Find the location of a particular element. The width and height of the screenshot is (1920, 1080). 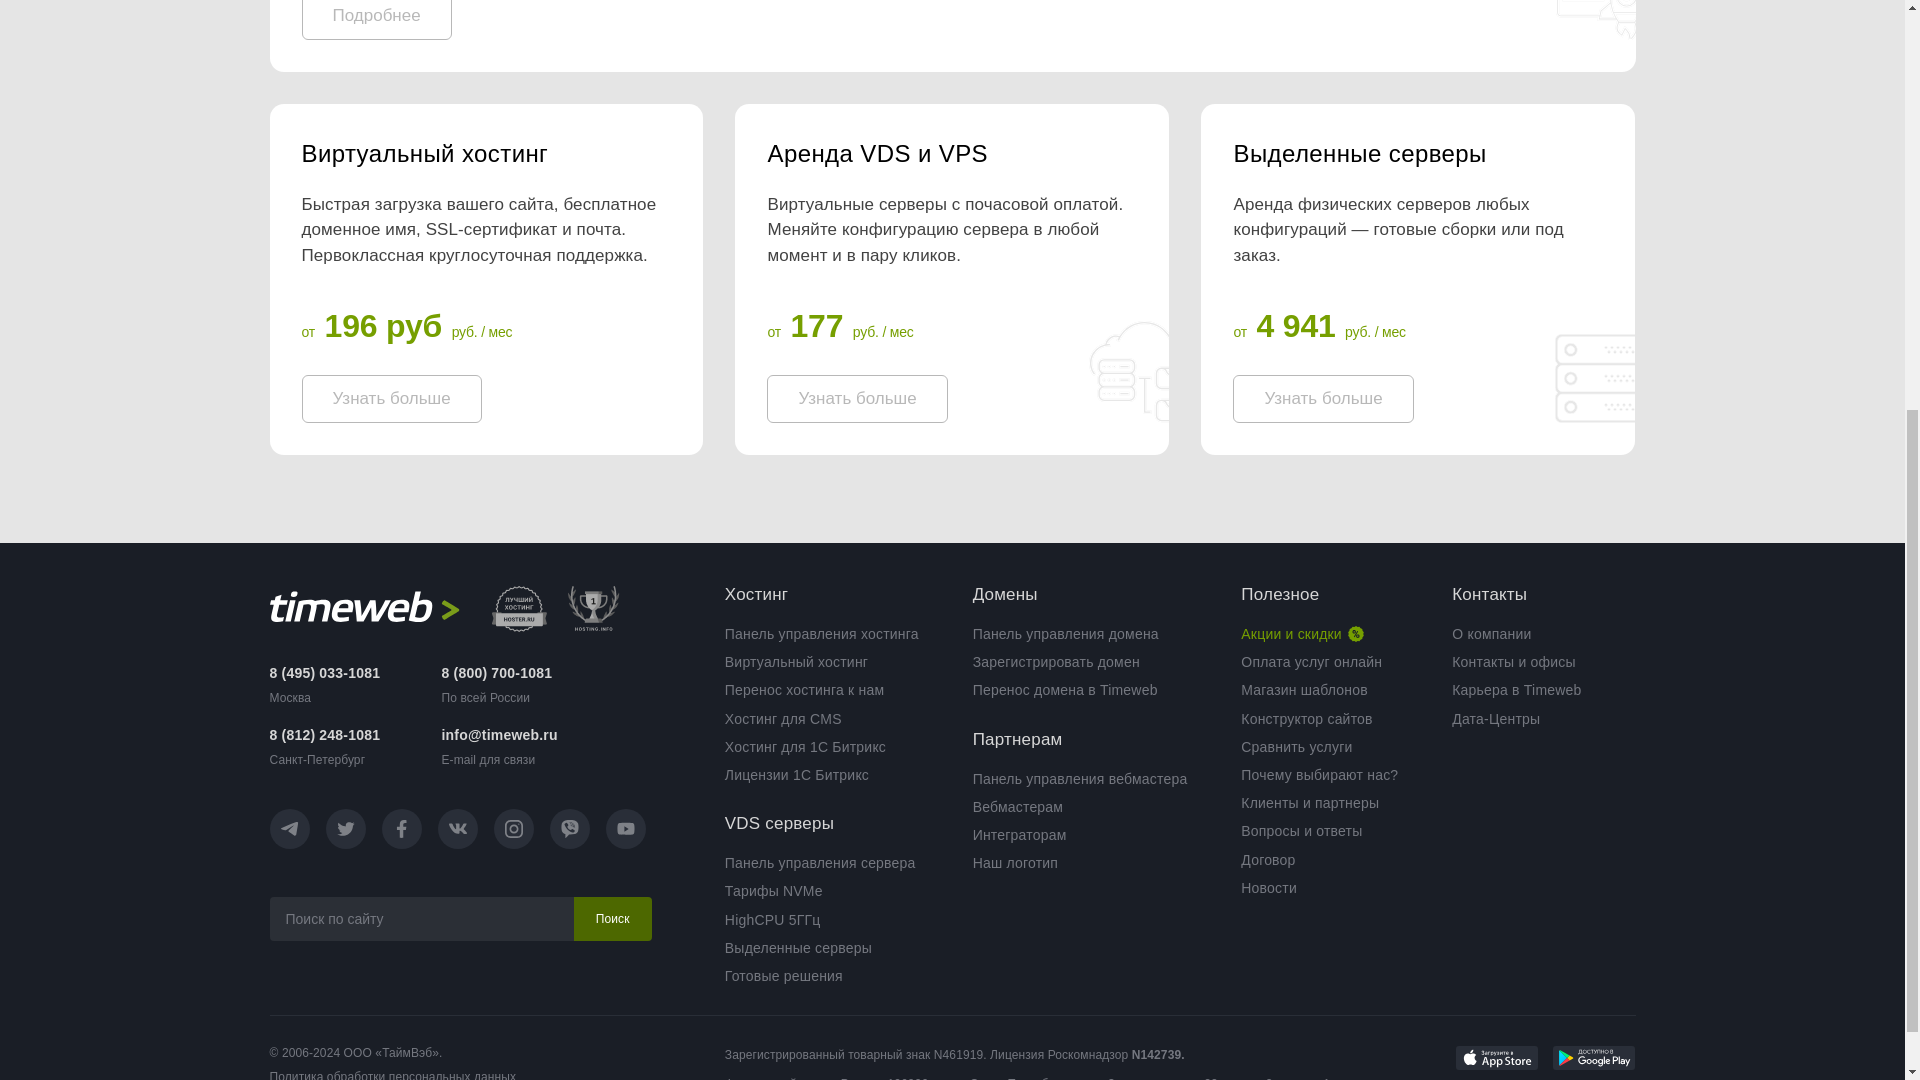

VDS is located at coordinates (951, 154).